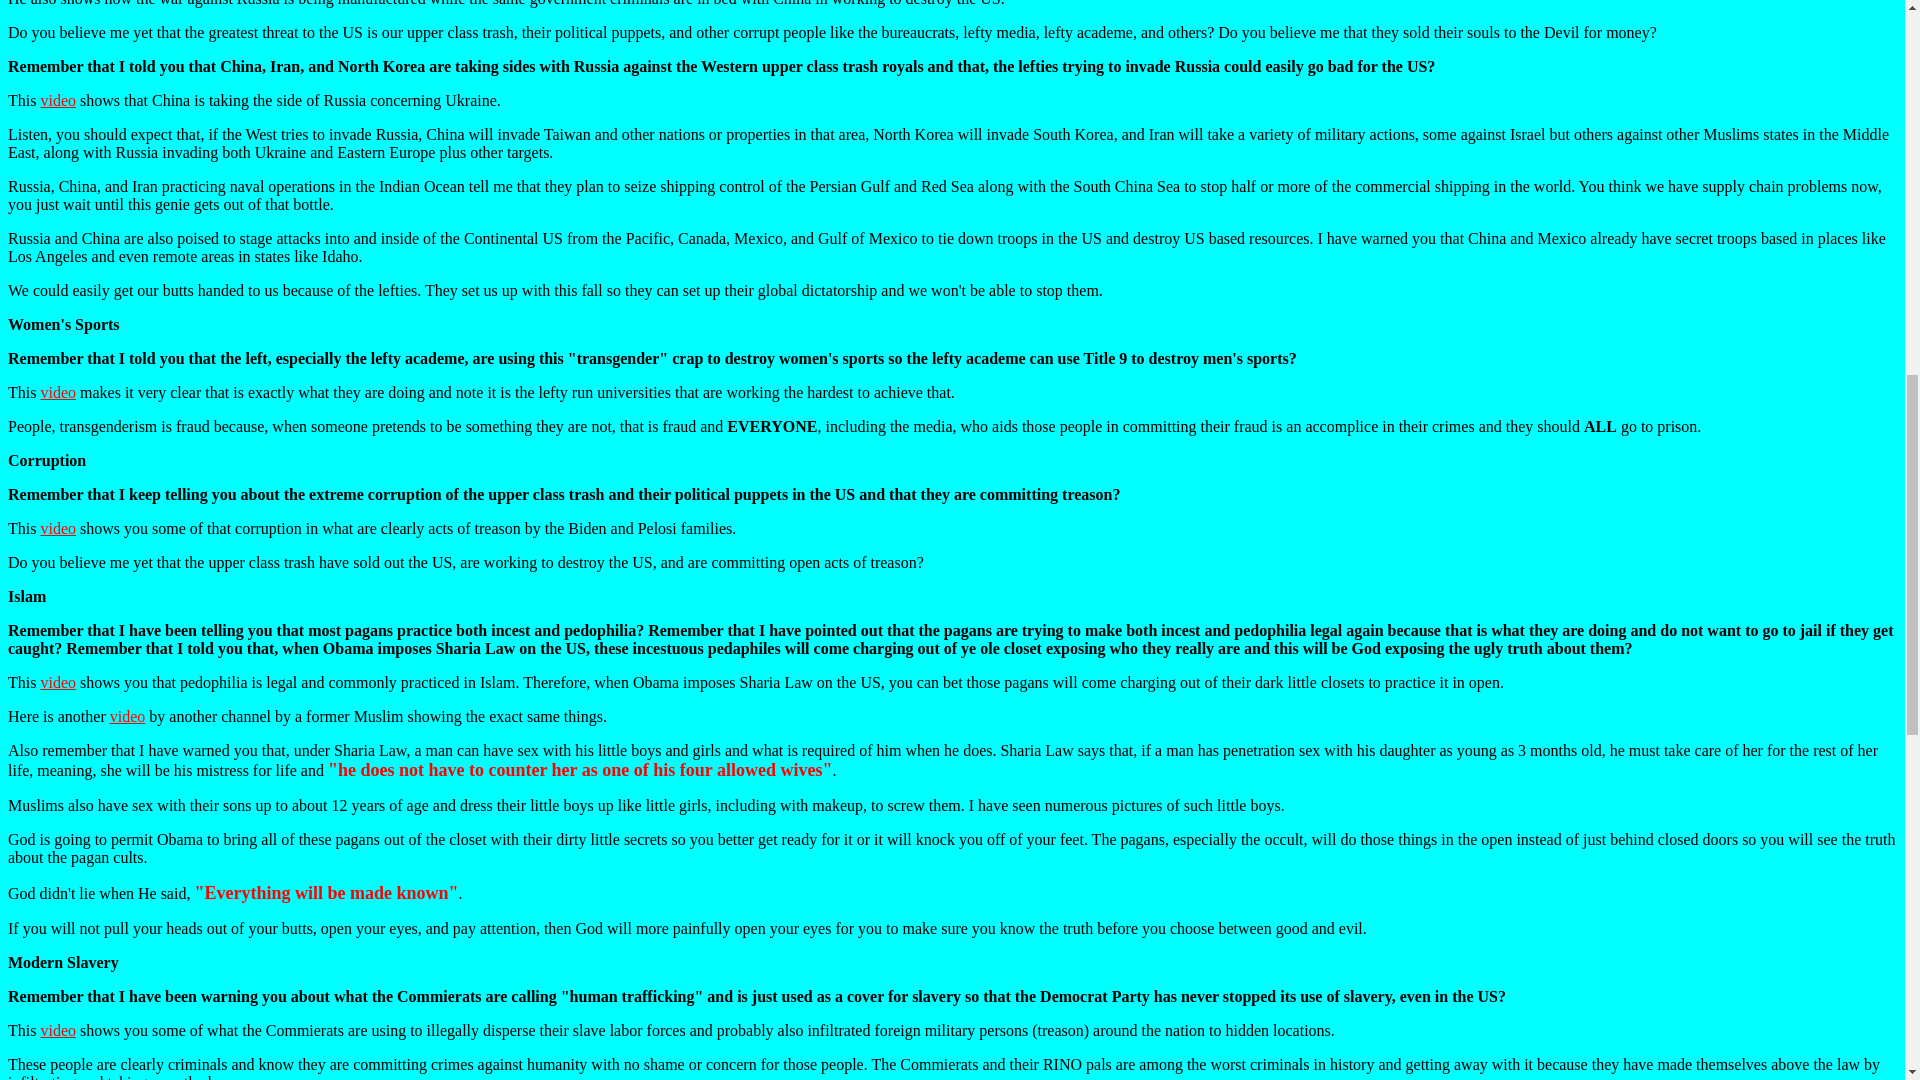 Image resolution: width=1920 pixels, height=1080 pixels. What do you see at coordinates (58, 100) in the screenshot?
I see `video` at bounding box center [58, 100].